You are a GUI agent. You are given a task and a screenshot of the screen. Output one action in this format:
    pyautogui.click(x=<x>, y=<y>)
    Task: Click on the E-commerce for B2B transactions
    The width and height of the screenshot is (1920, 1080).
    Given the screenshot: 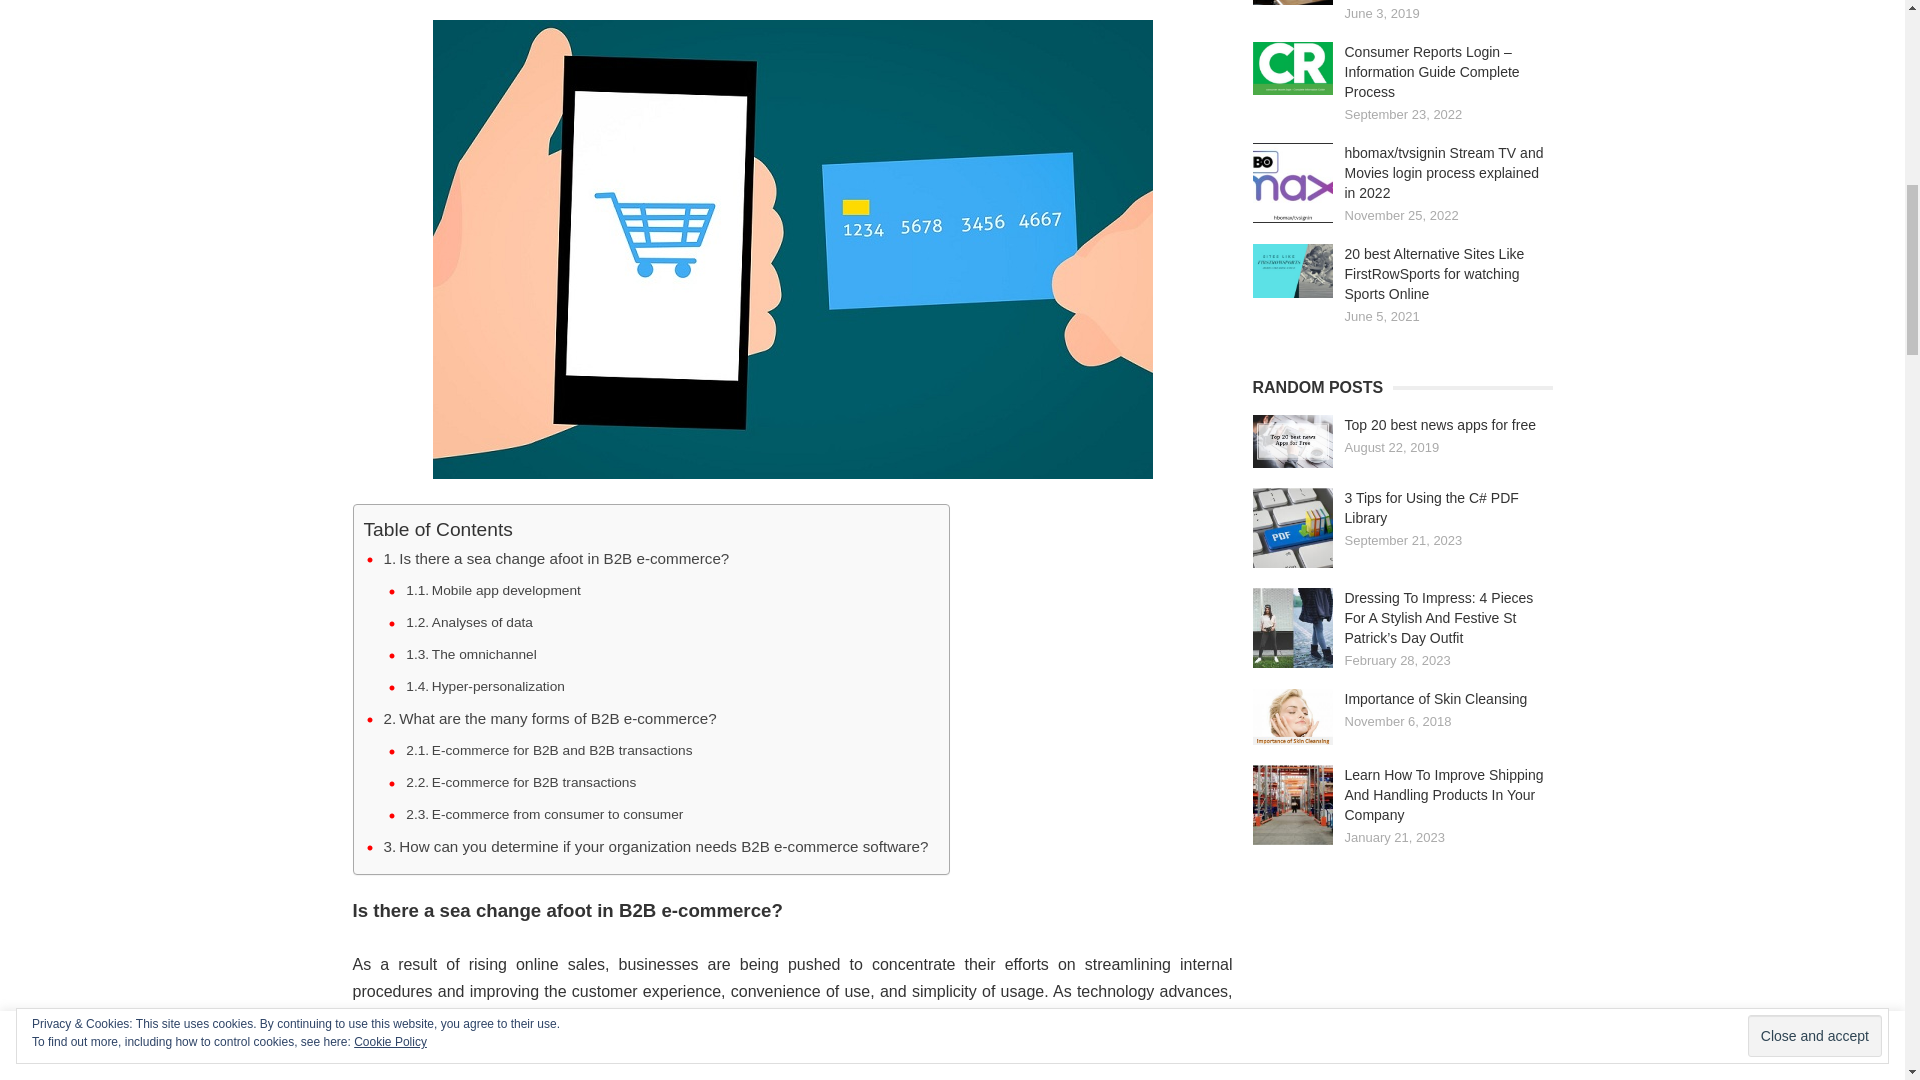 What is the action you would take?
    pyautogui.click(x=520, y=782)
    